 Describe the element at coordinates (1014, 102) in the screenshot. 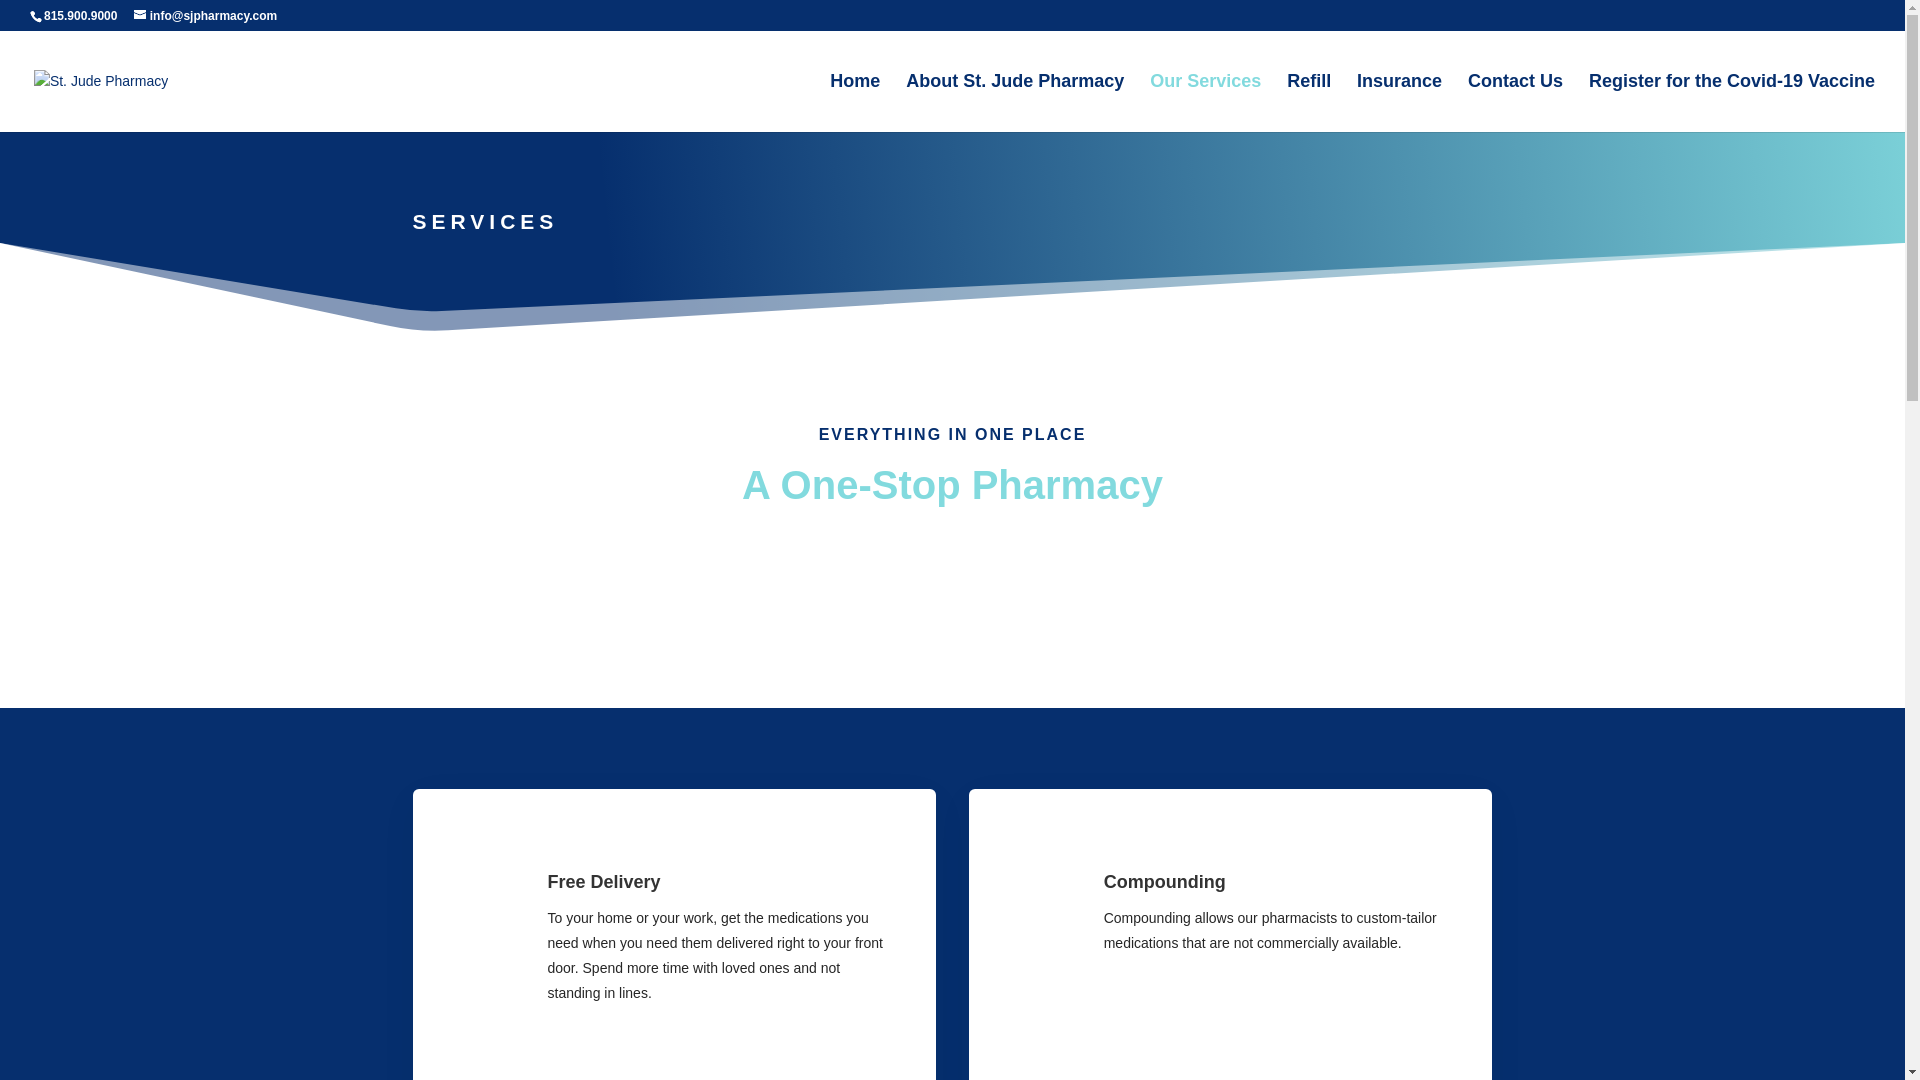

I see `About St. Jude Pharmacy` at that location.